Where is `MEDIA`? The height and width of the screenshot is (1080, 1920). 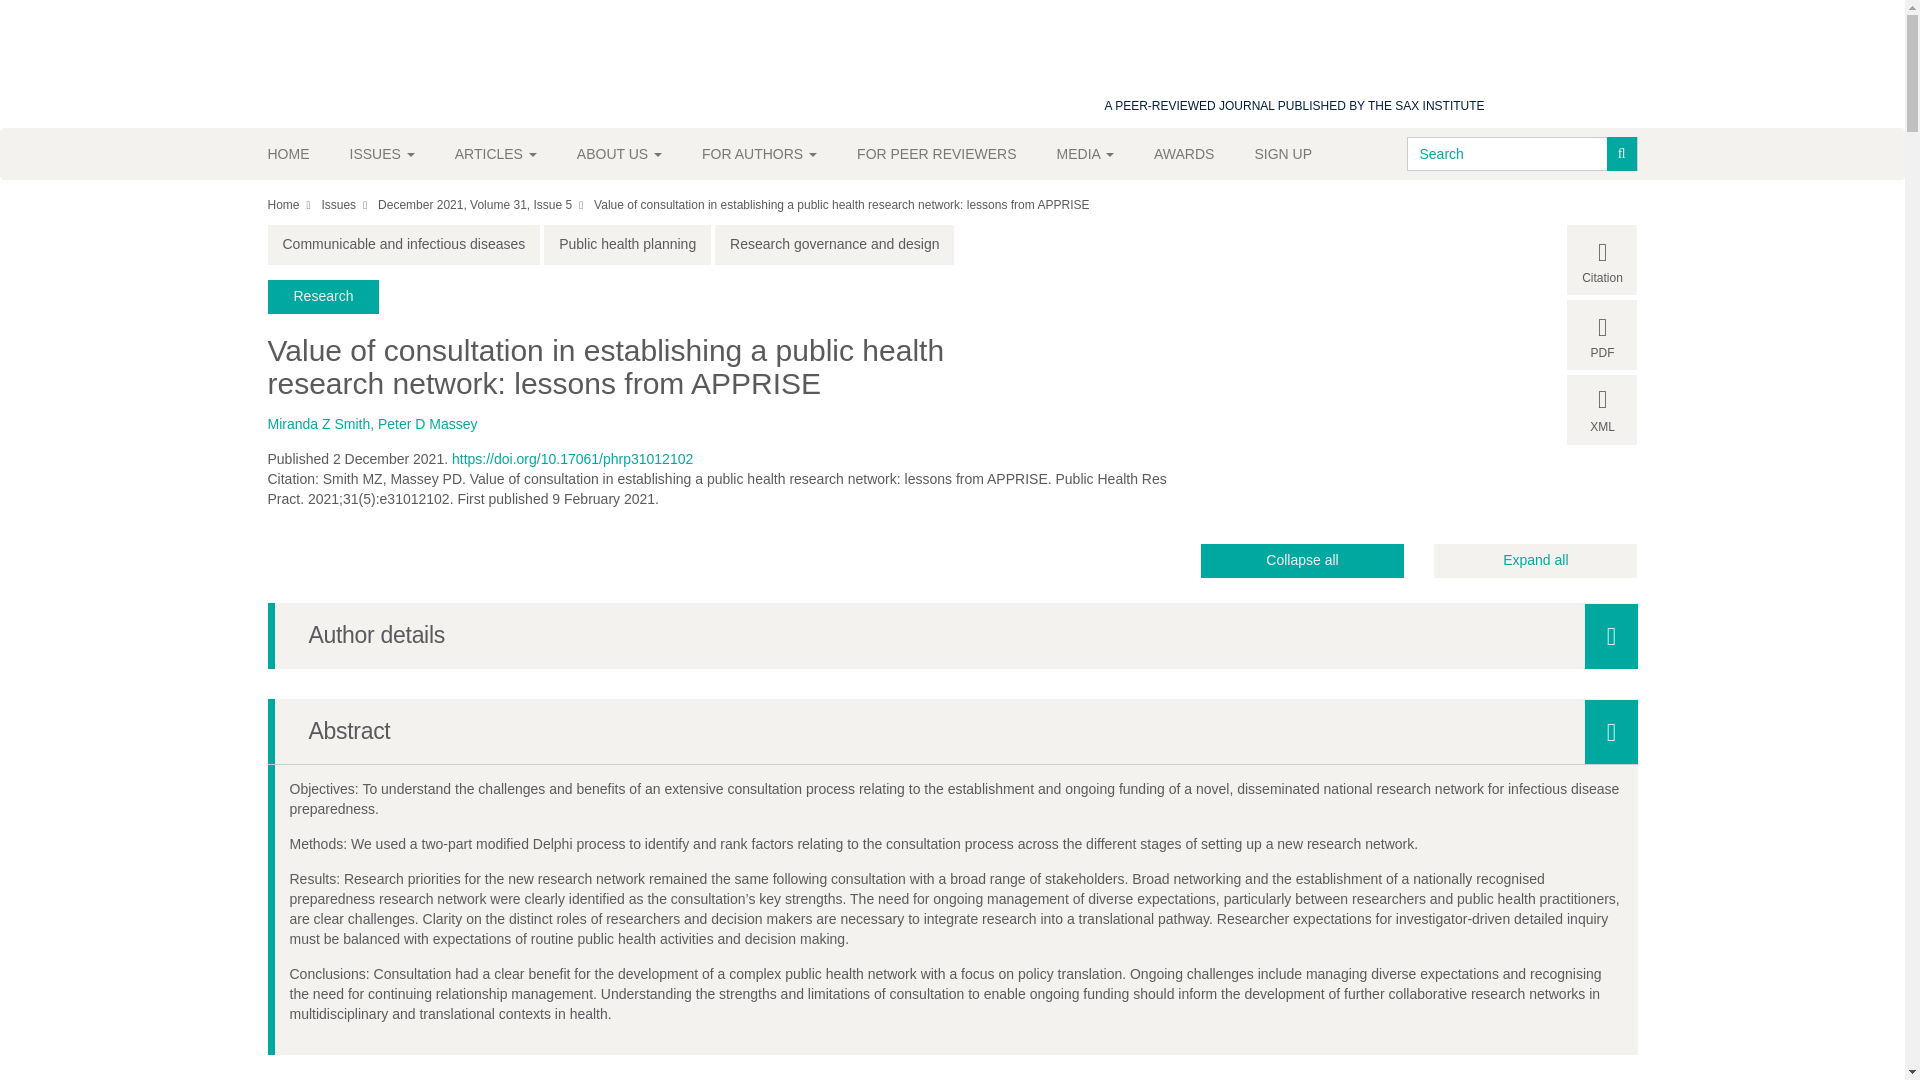 MEDIA is located at coordinates (1085, 154).